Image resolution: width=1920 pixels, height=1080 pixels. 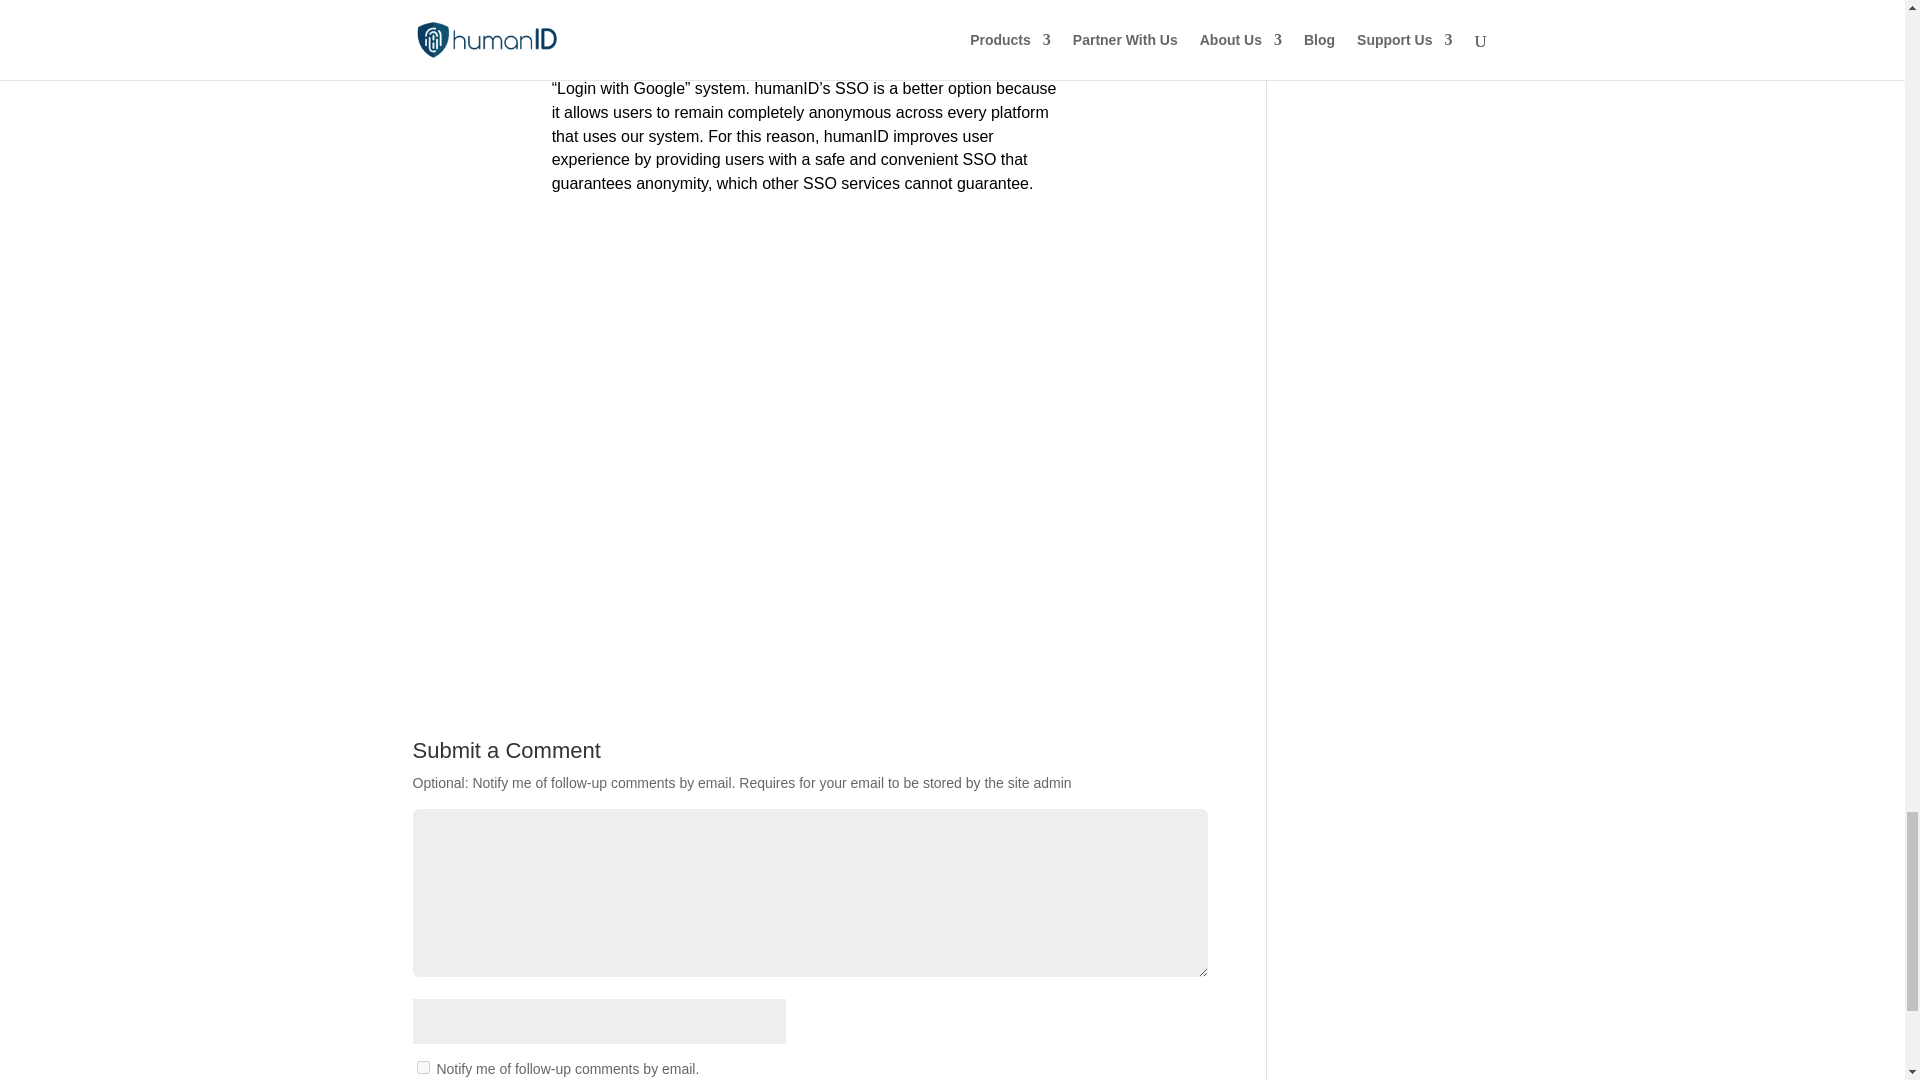 I want to click on Picture4, so click(x=809, y=420).